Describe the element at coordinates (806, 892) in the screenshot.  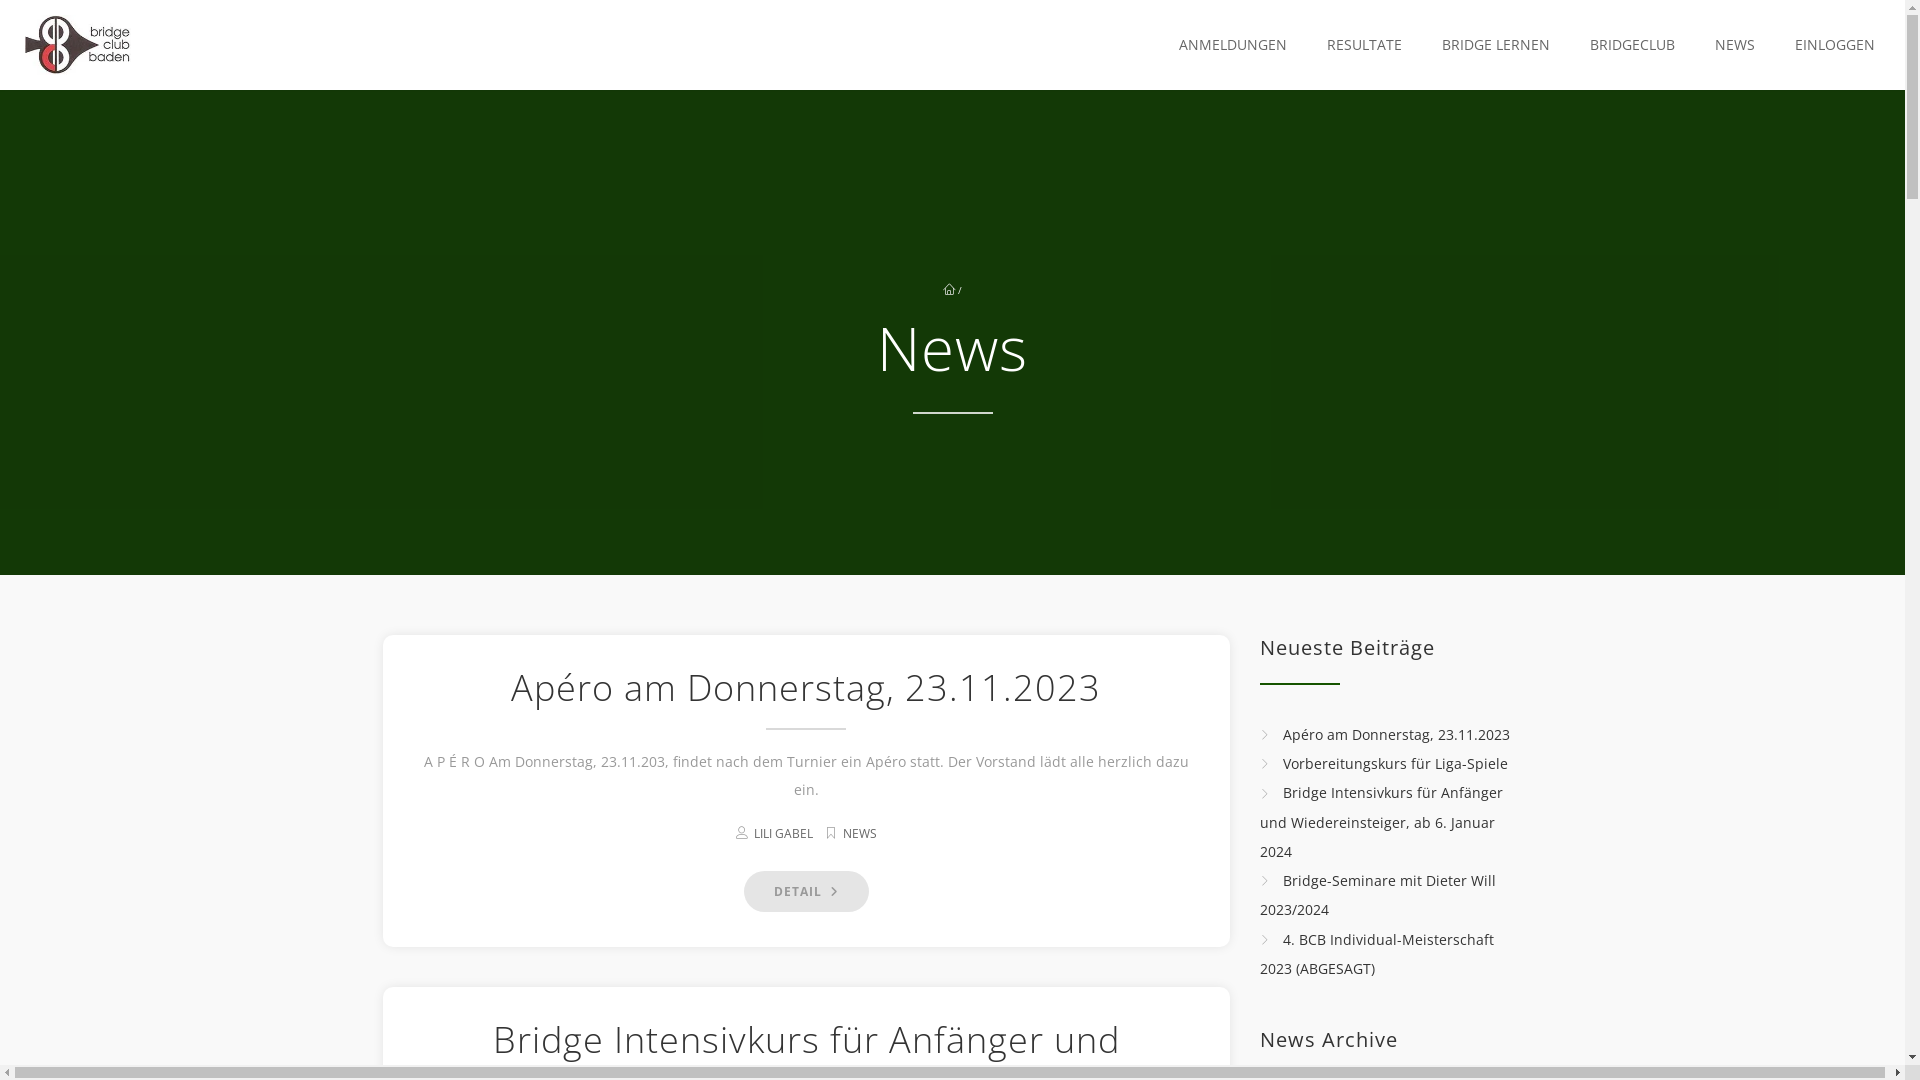
I see `DETAIL` at that location.